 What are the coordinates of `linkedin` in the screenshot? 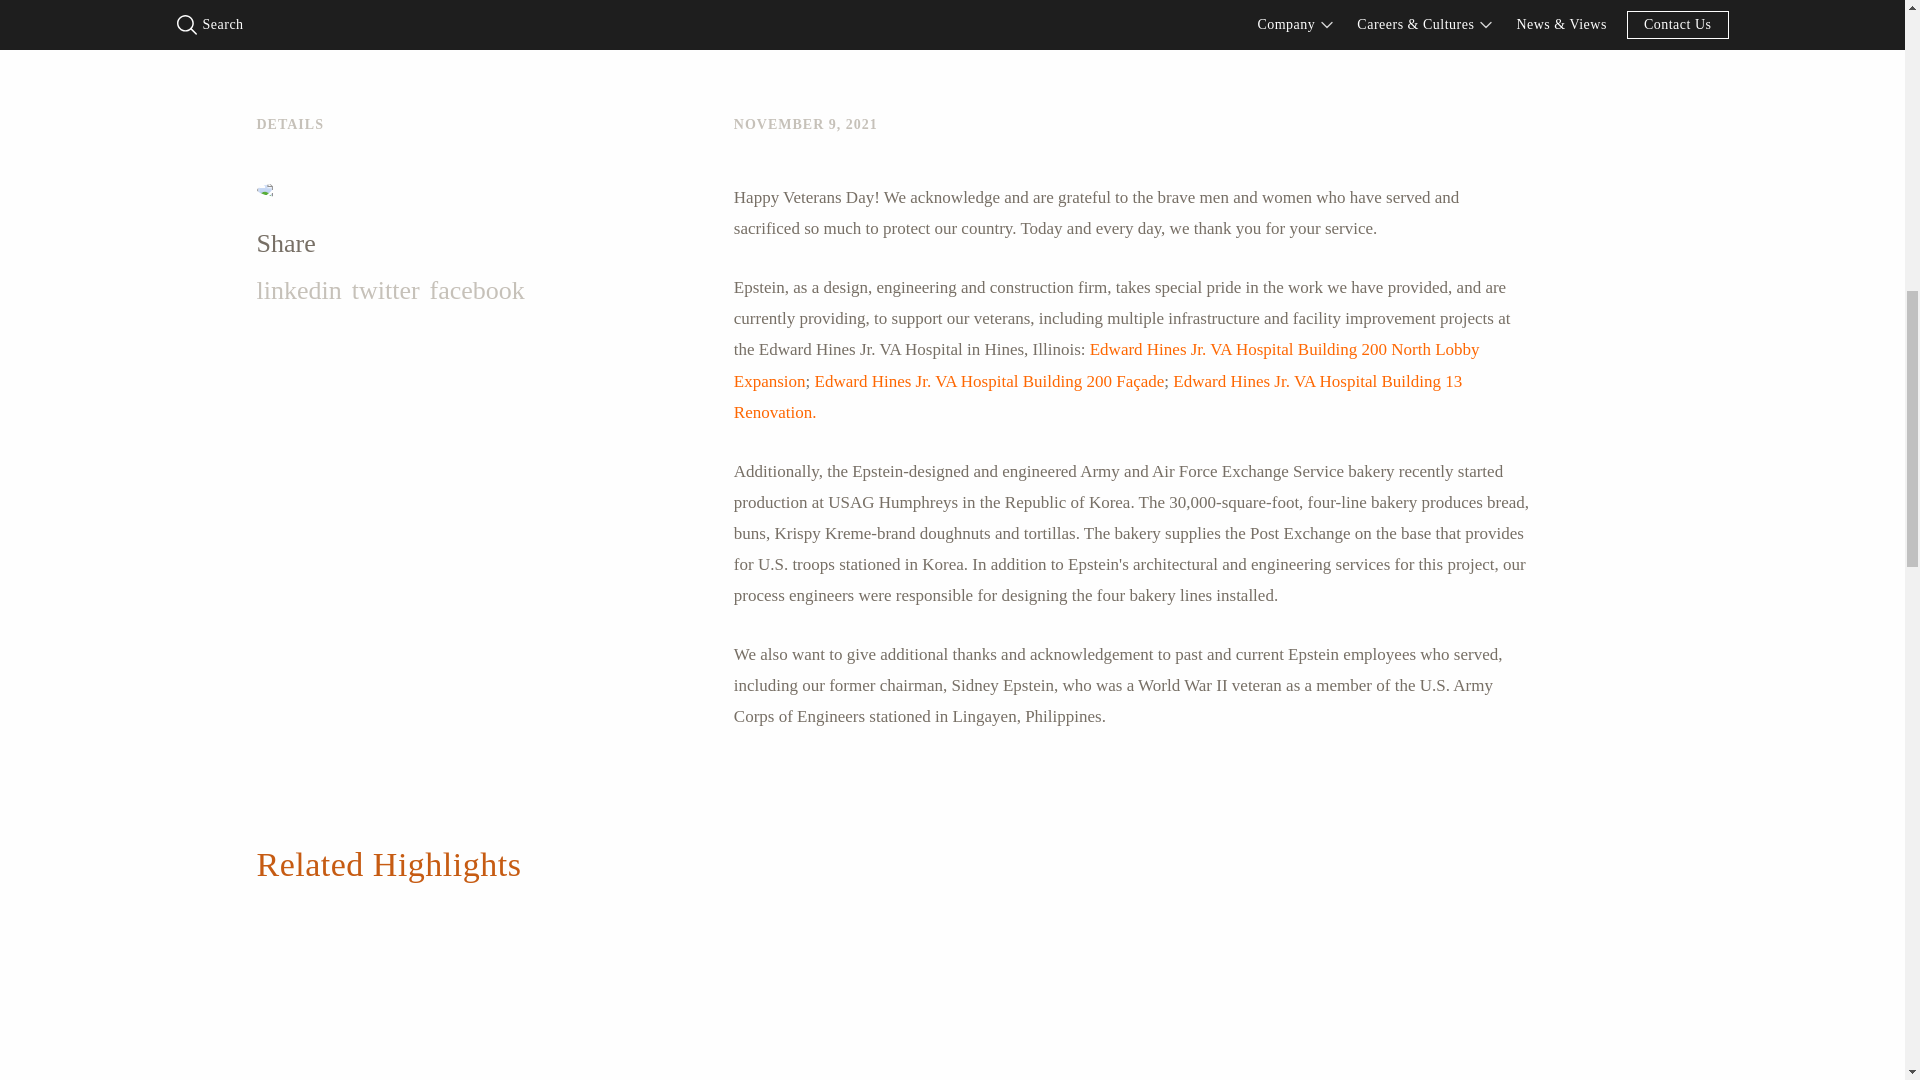 It's located at (298, 290).